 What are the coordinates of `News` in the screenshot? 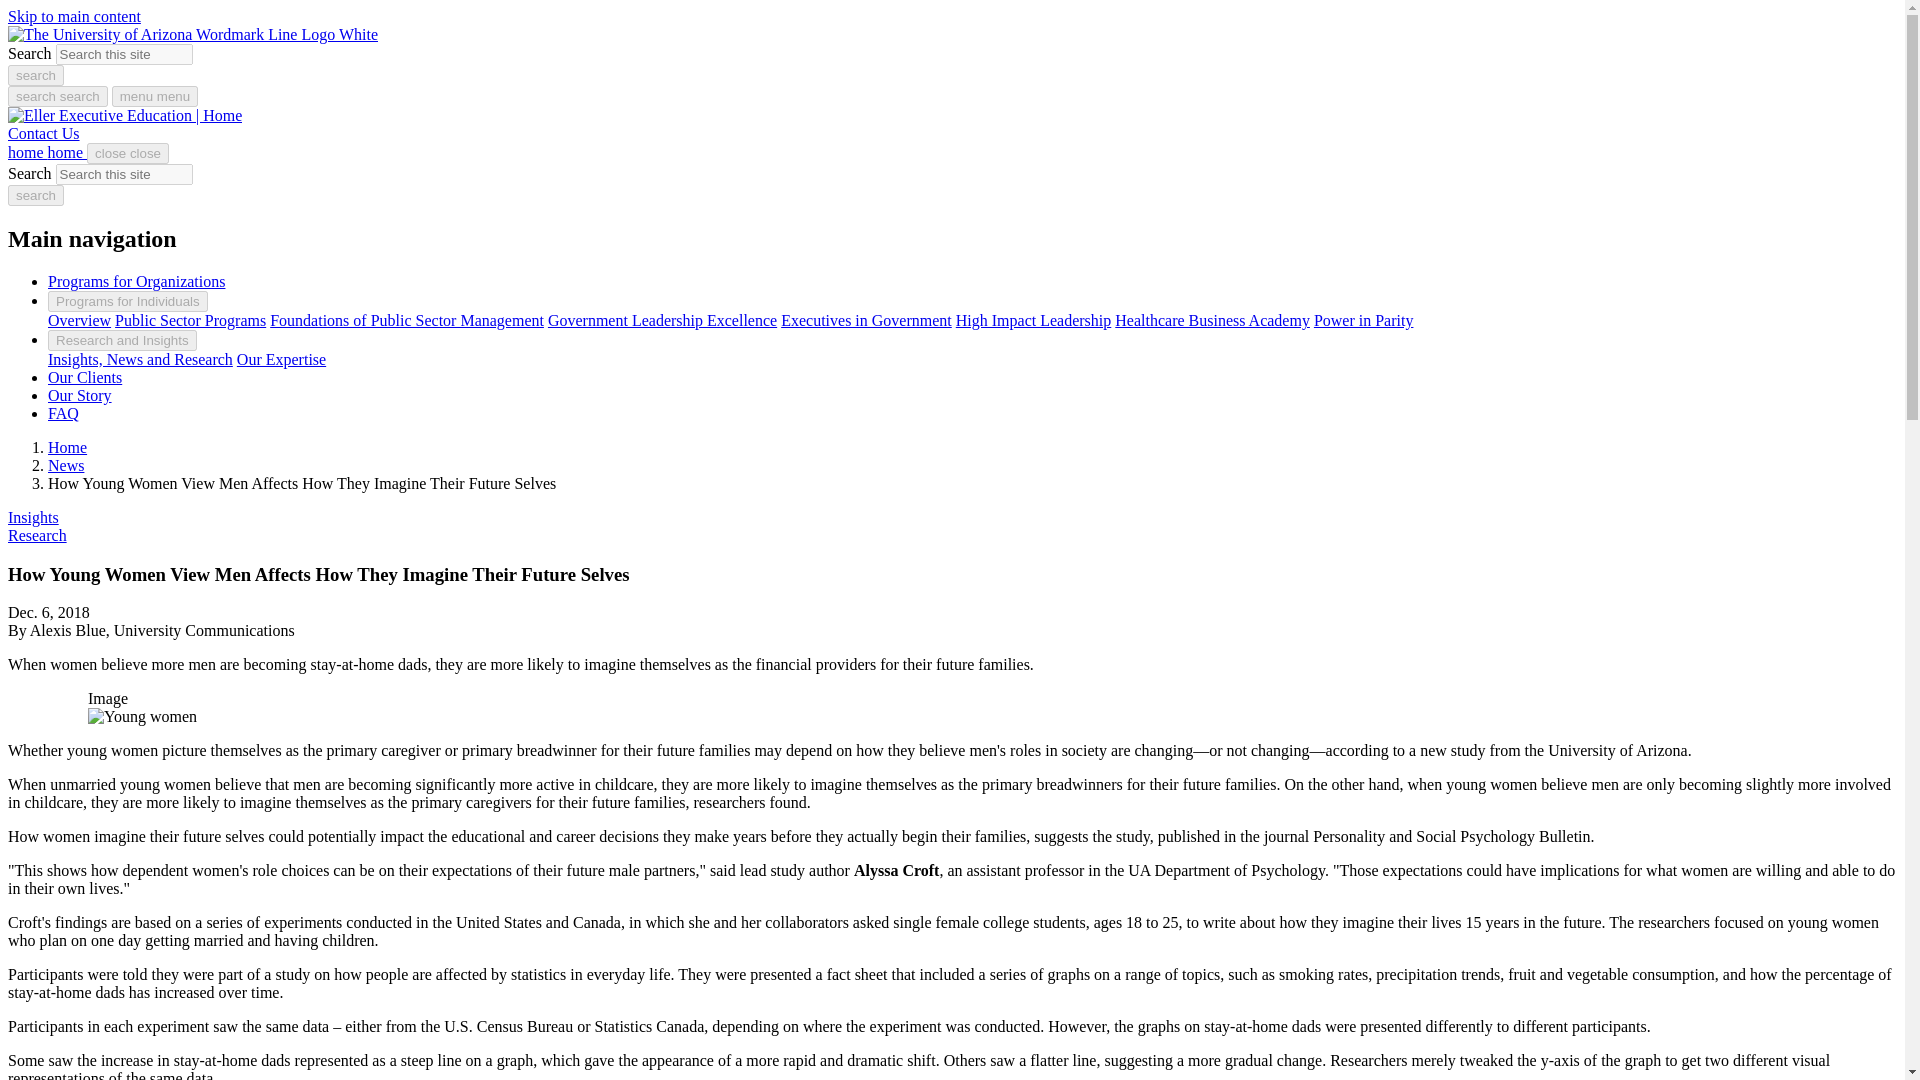 It's located at (66, 465).